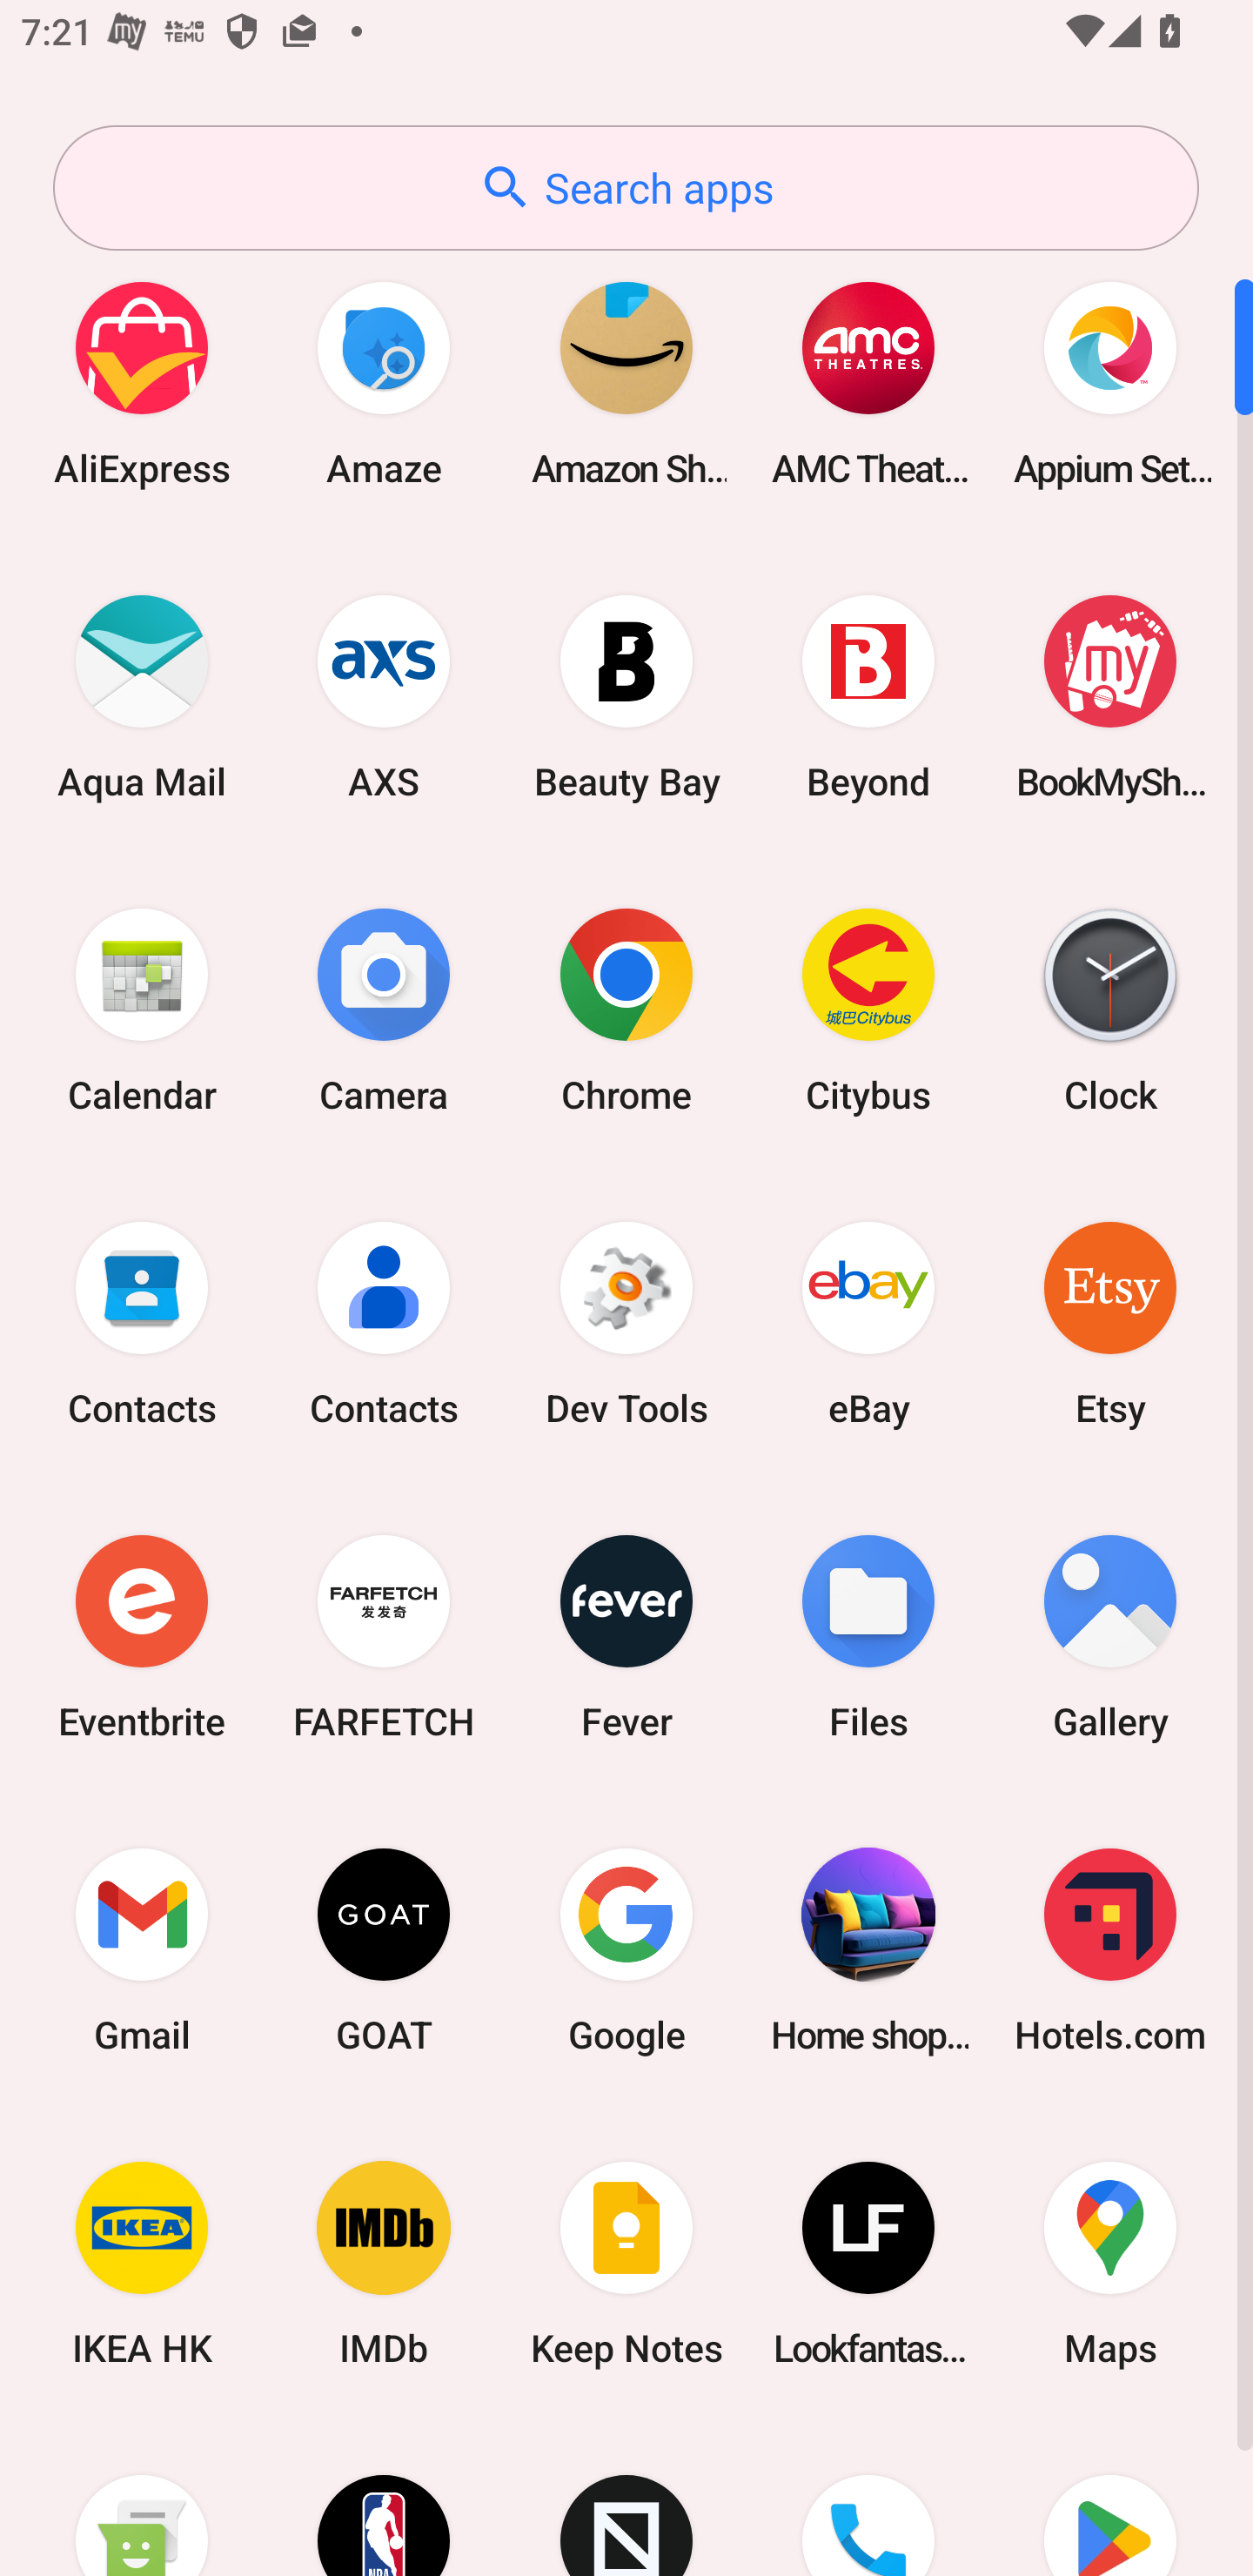 The width and height of the screenshot is (1253, 2576). What do you see at coordinates (1110, 1636) in the screenshot?
I see `Gallery` at bounding box center [1110, 1636].